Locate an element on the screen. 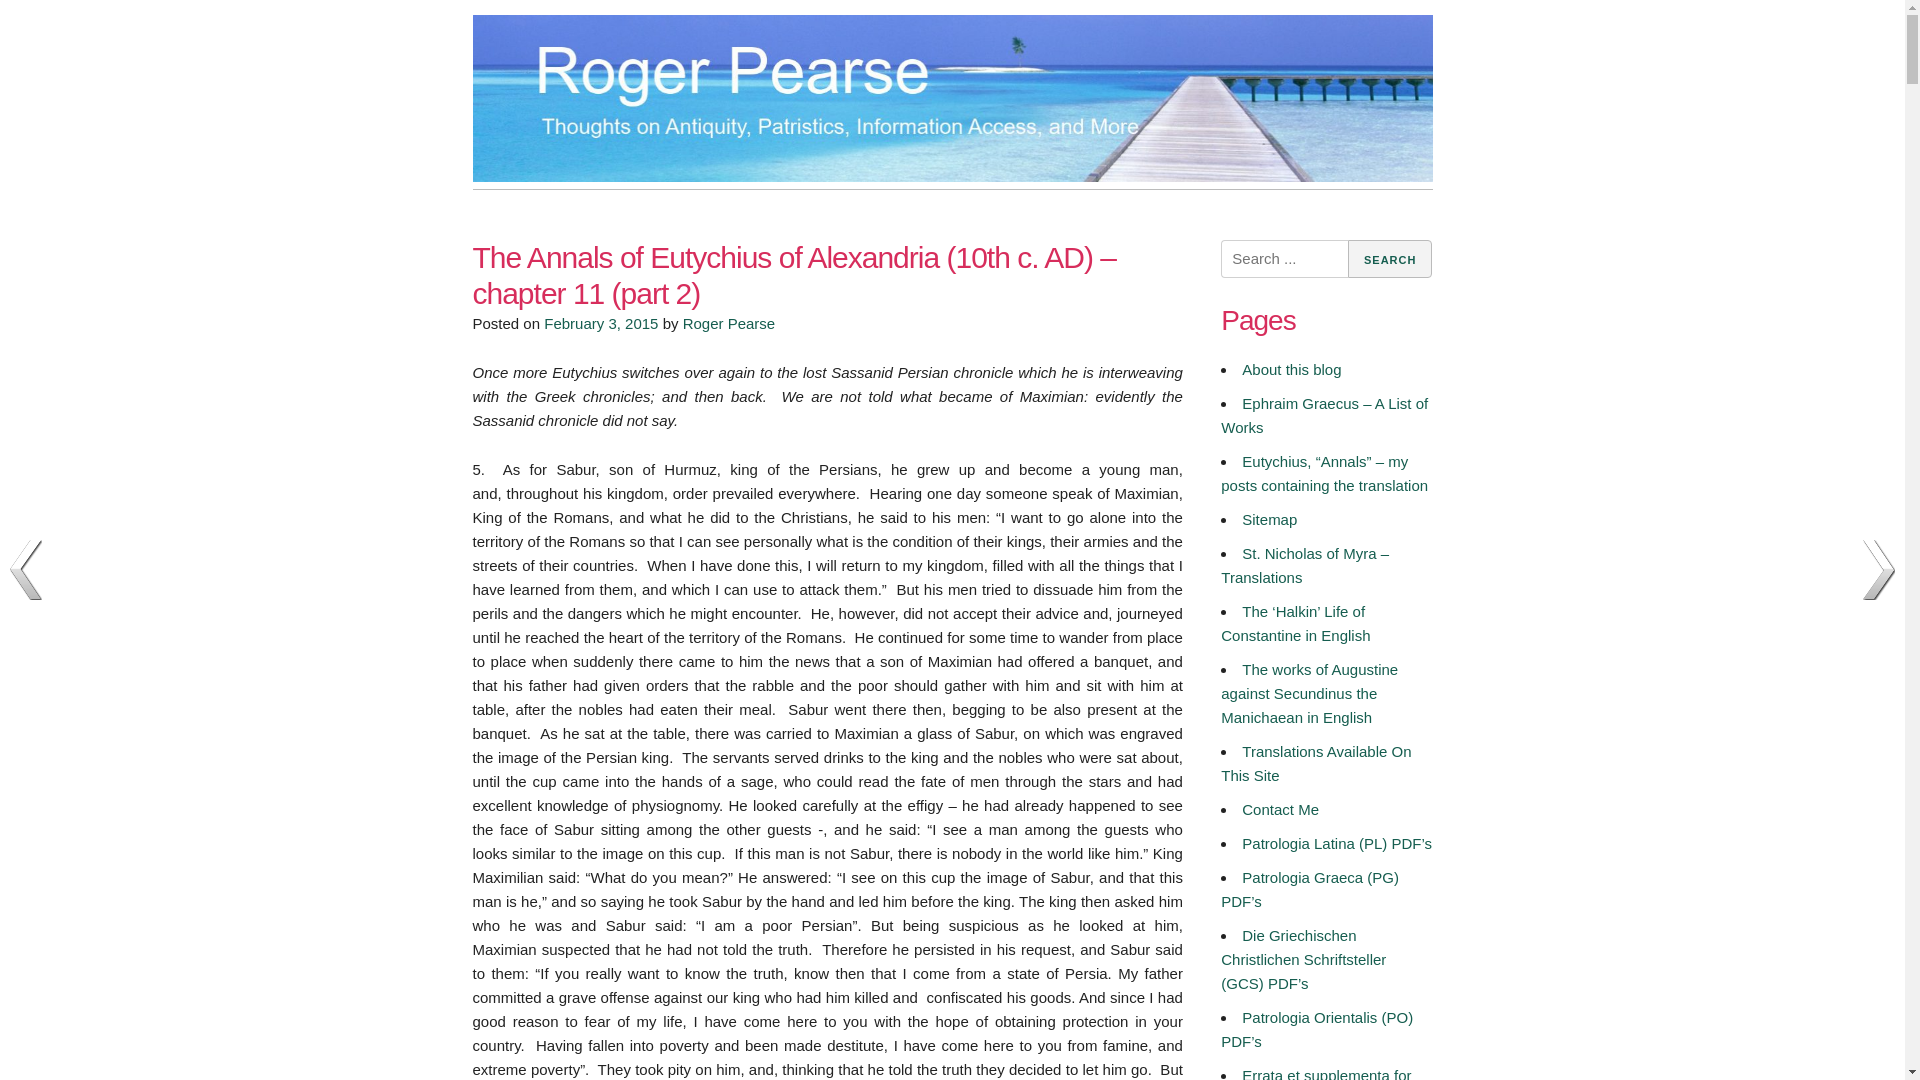 The height and width of the screenshot is (1080, 1920). Roger Pearse is located at coordinates (729, 323).